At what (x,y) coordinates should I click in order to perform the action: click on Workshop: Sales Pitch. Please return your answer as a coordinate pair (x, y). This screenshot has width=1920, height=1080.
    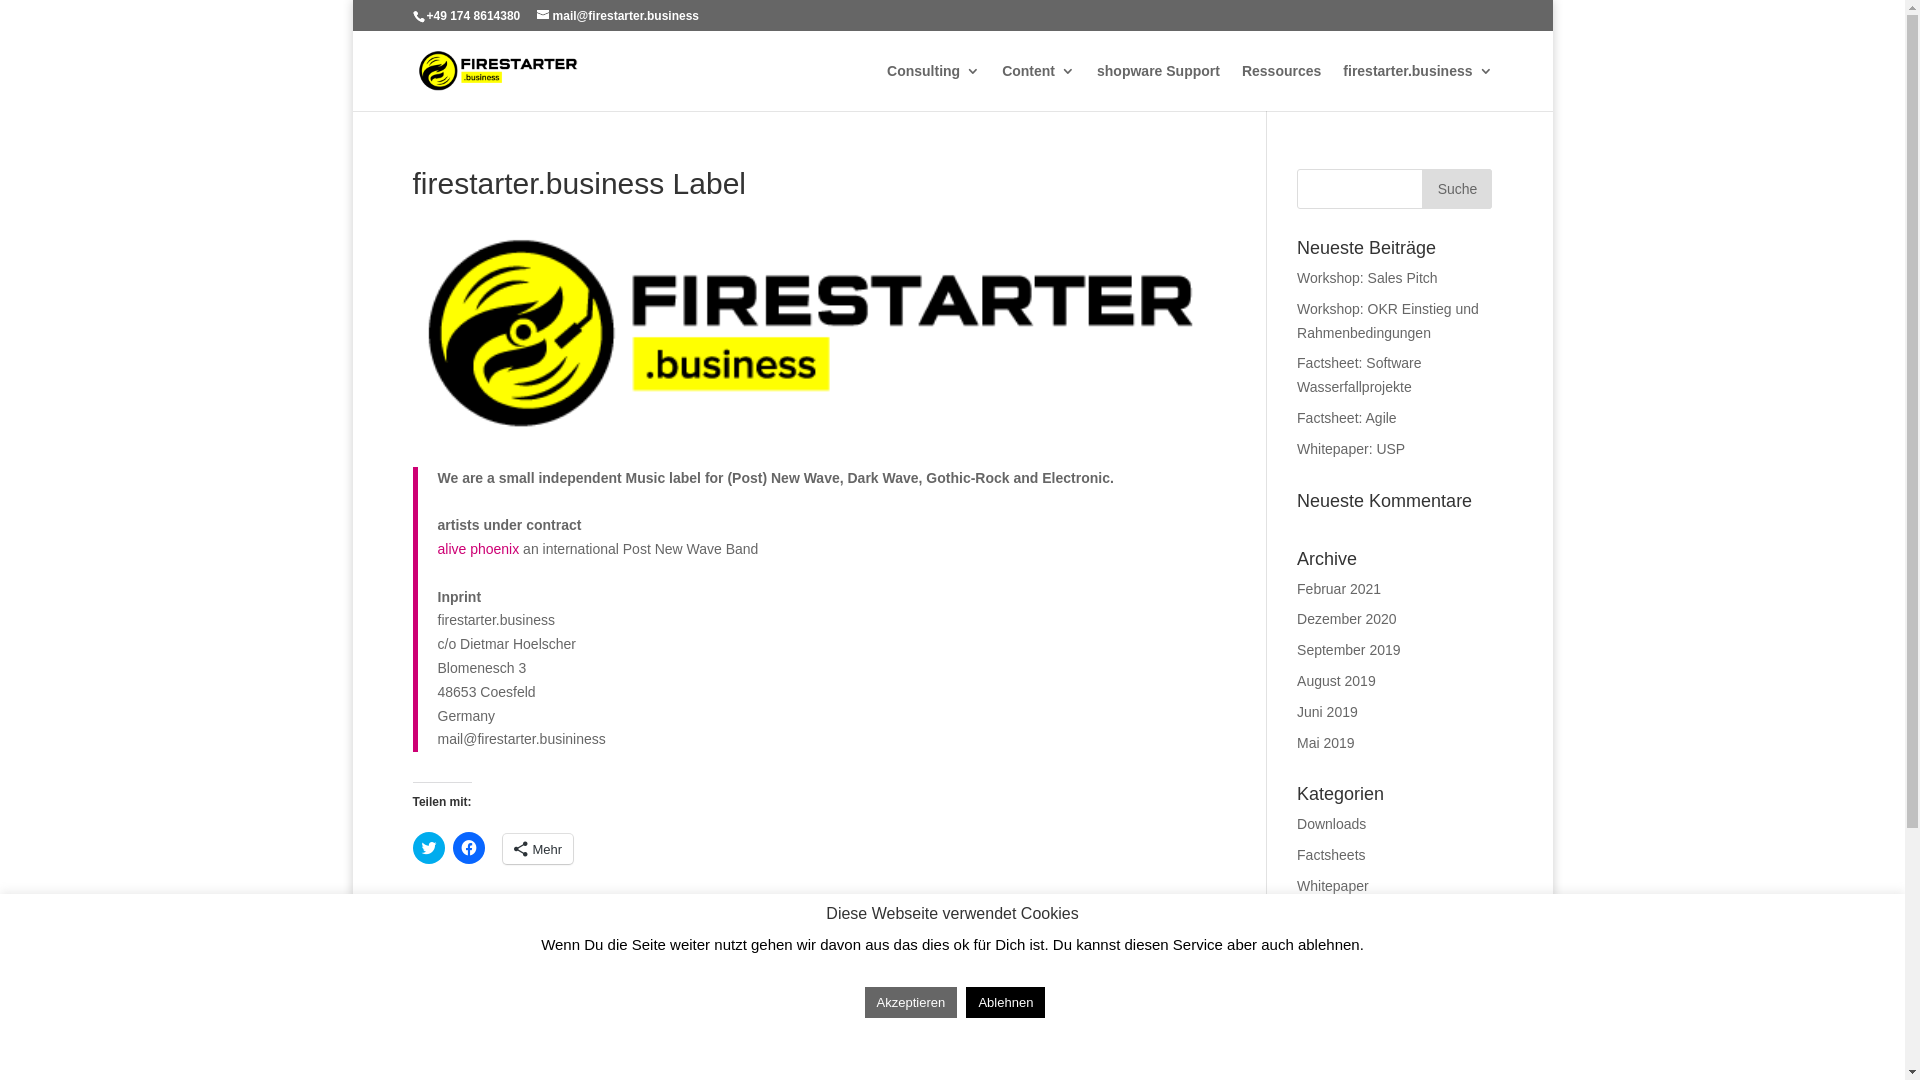
    Looking at the image, I should click on (1368, 278).